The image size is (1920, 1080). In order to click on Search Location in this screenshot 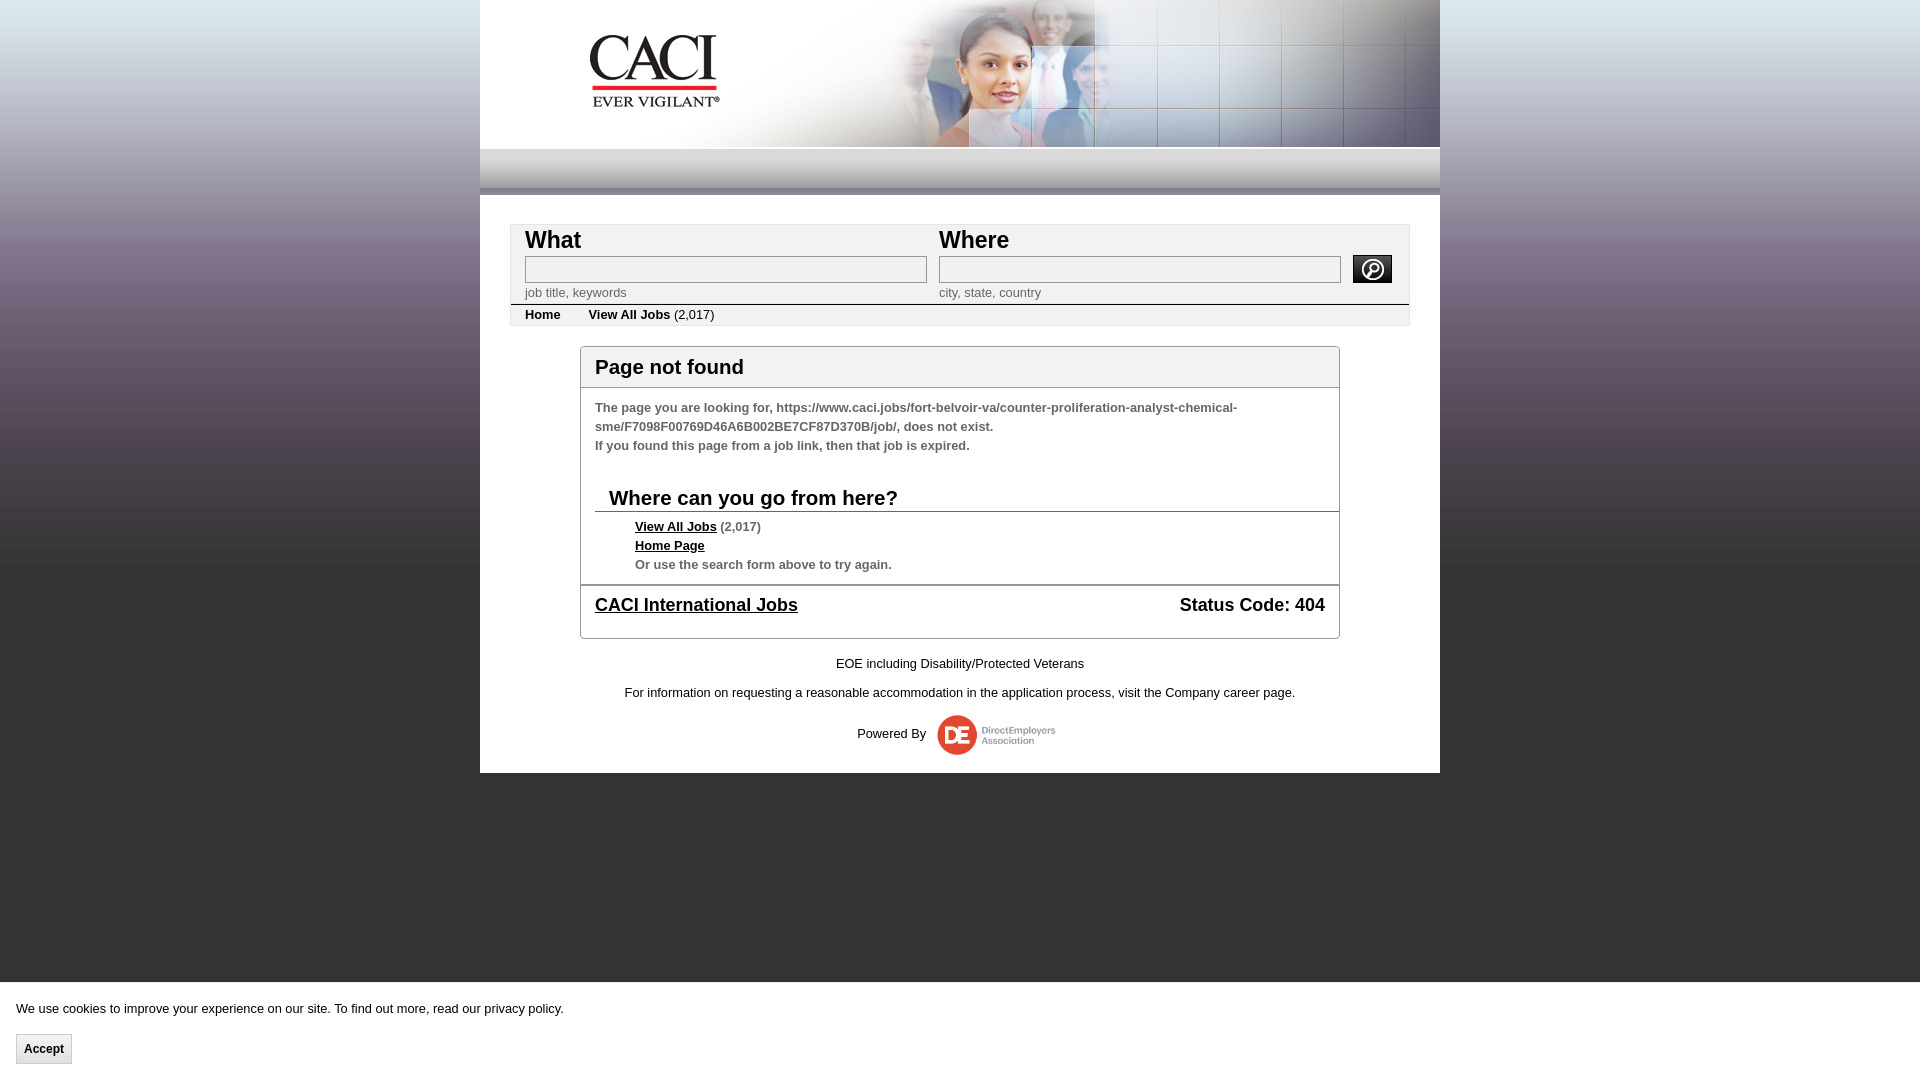, I will do `click(1139, 268)`.